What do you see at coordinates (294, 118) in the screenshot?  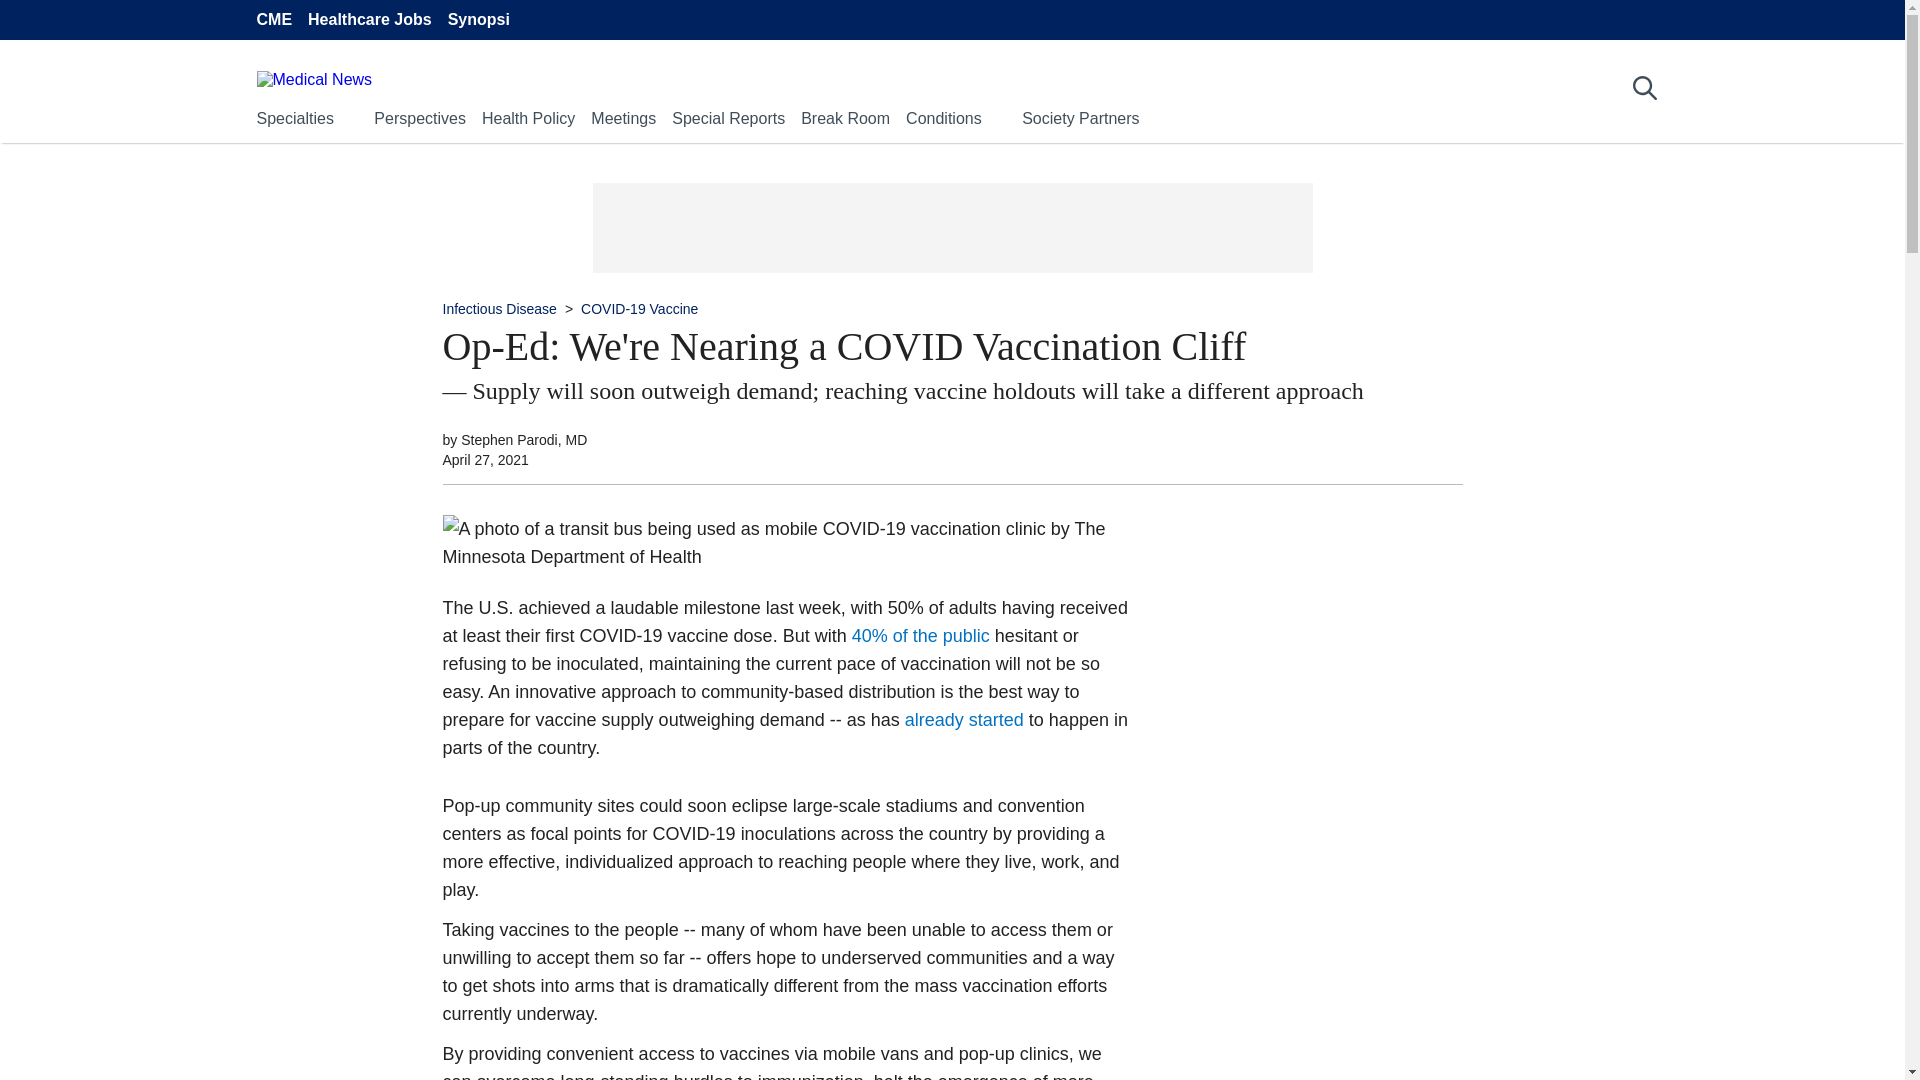 I see `Specialties` at bounding box center [294, 118].